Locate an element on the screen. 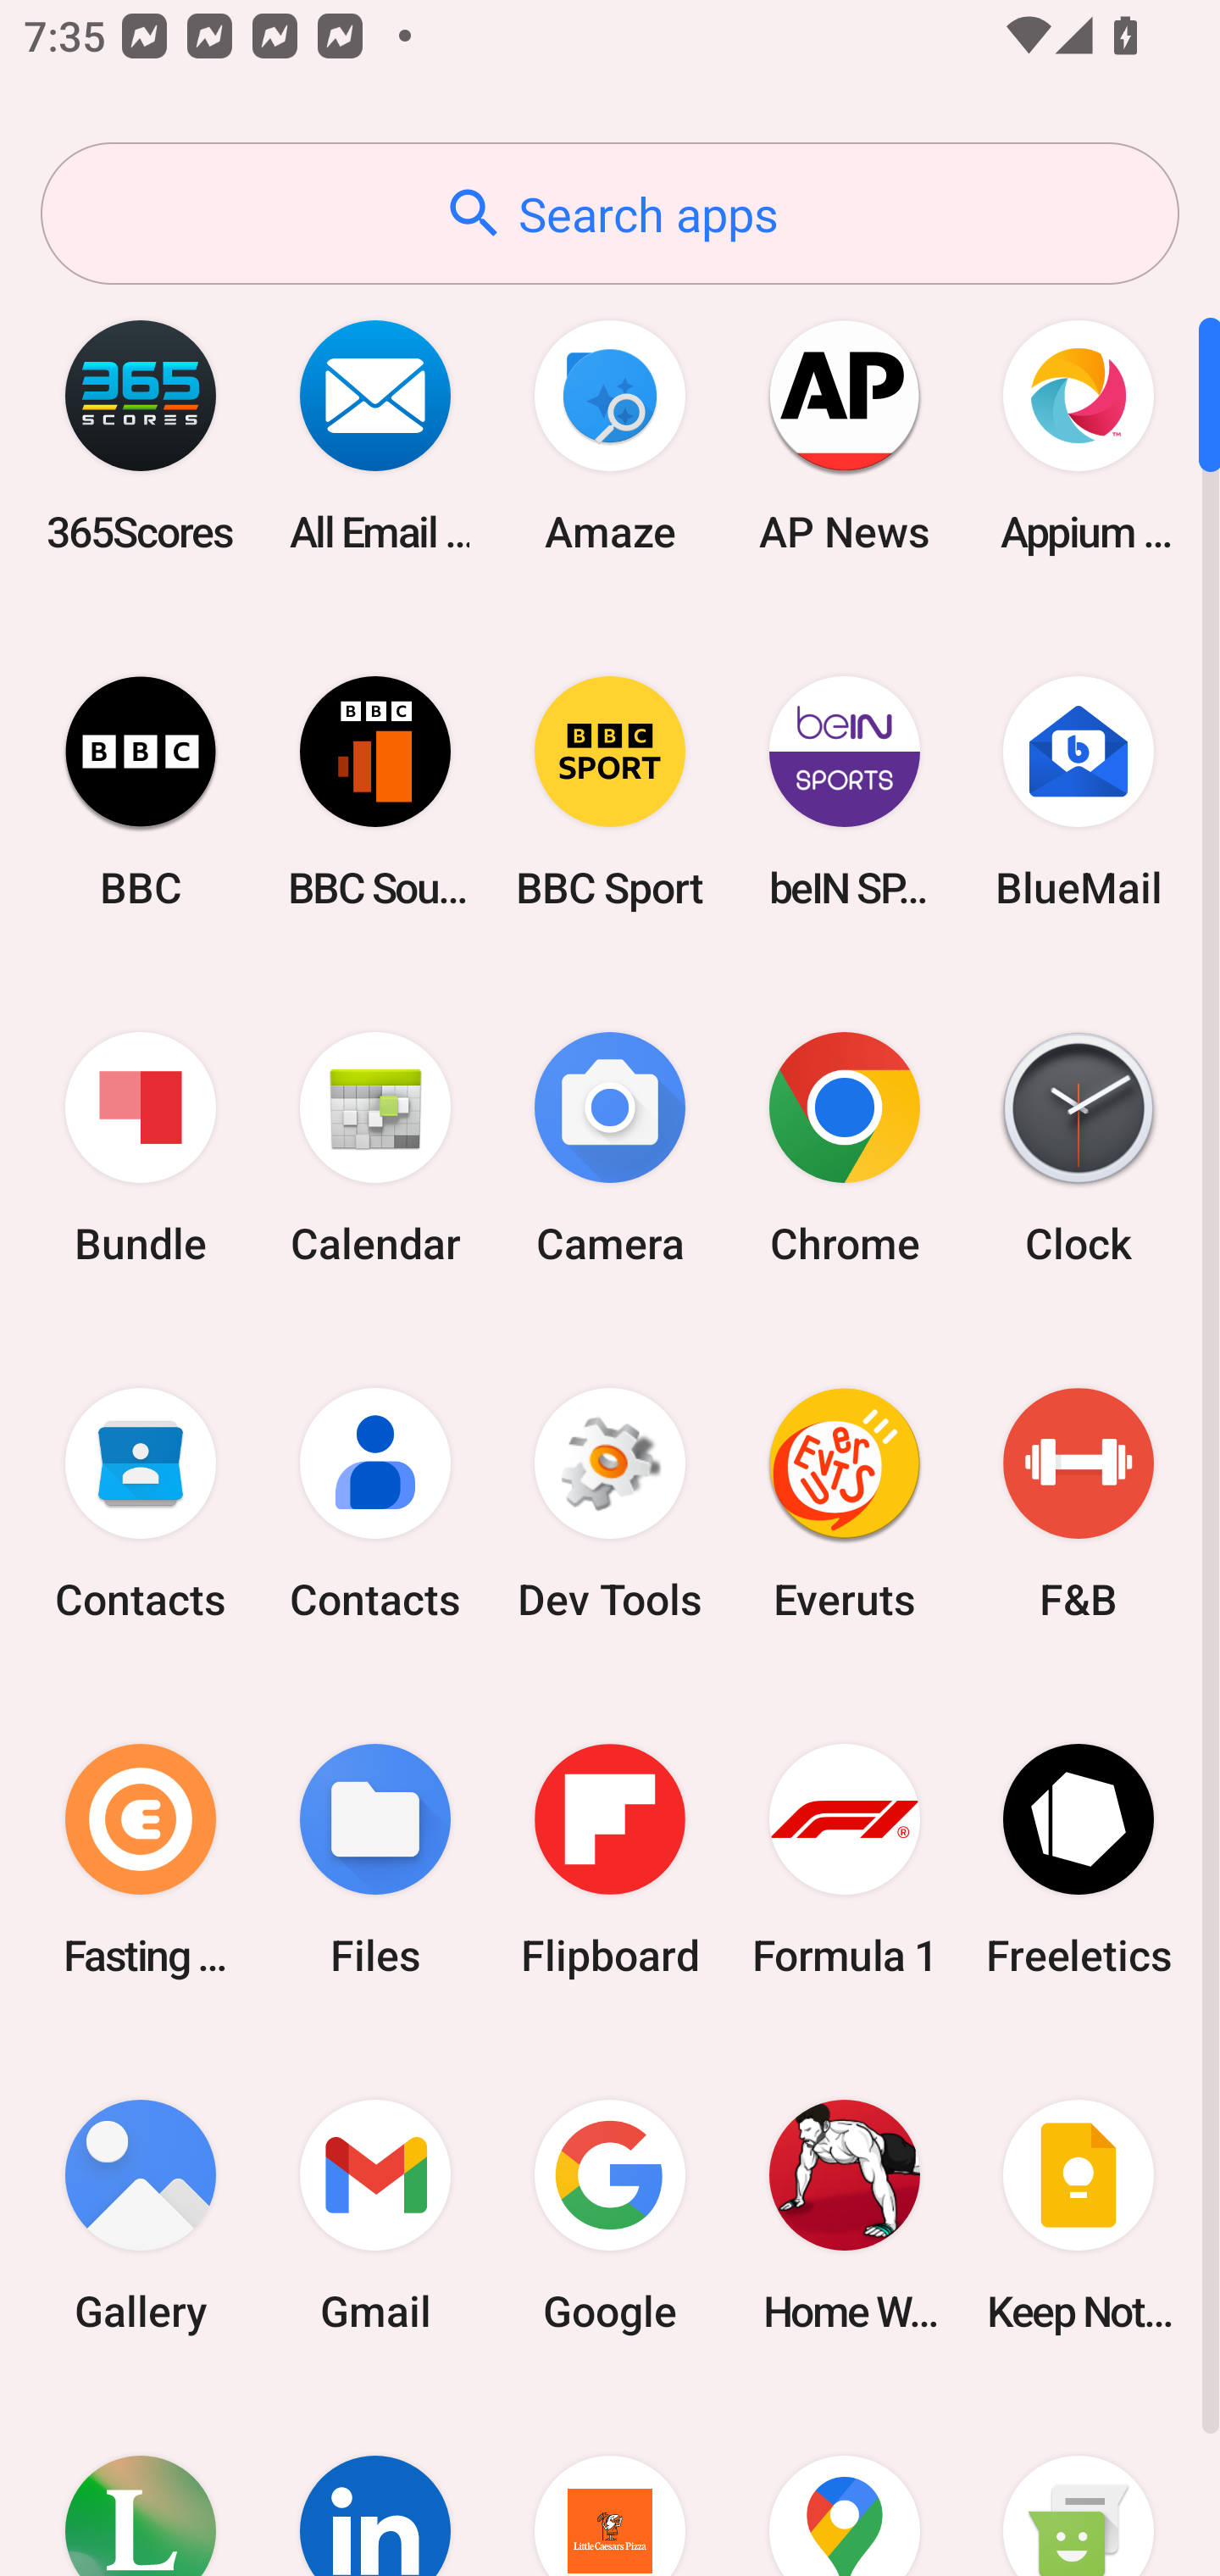 The width and height of the screenshot is (1220, 2576). beIN SPORTS is located at coordinates (844, 791).